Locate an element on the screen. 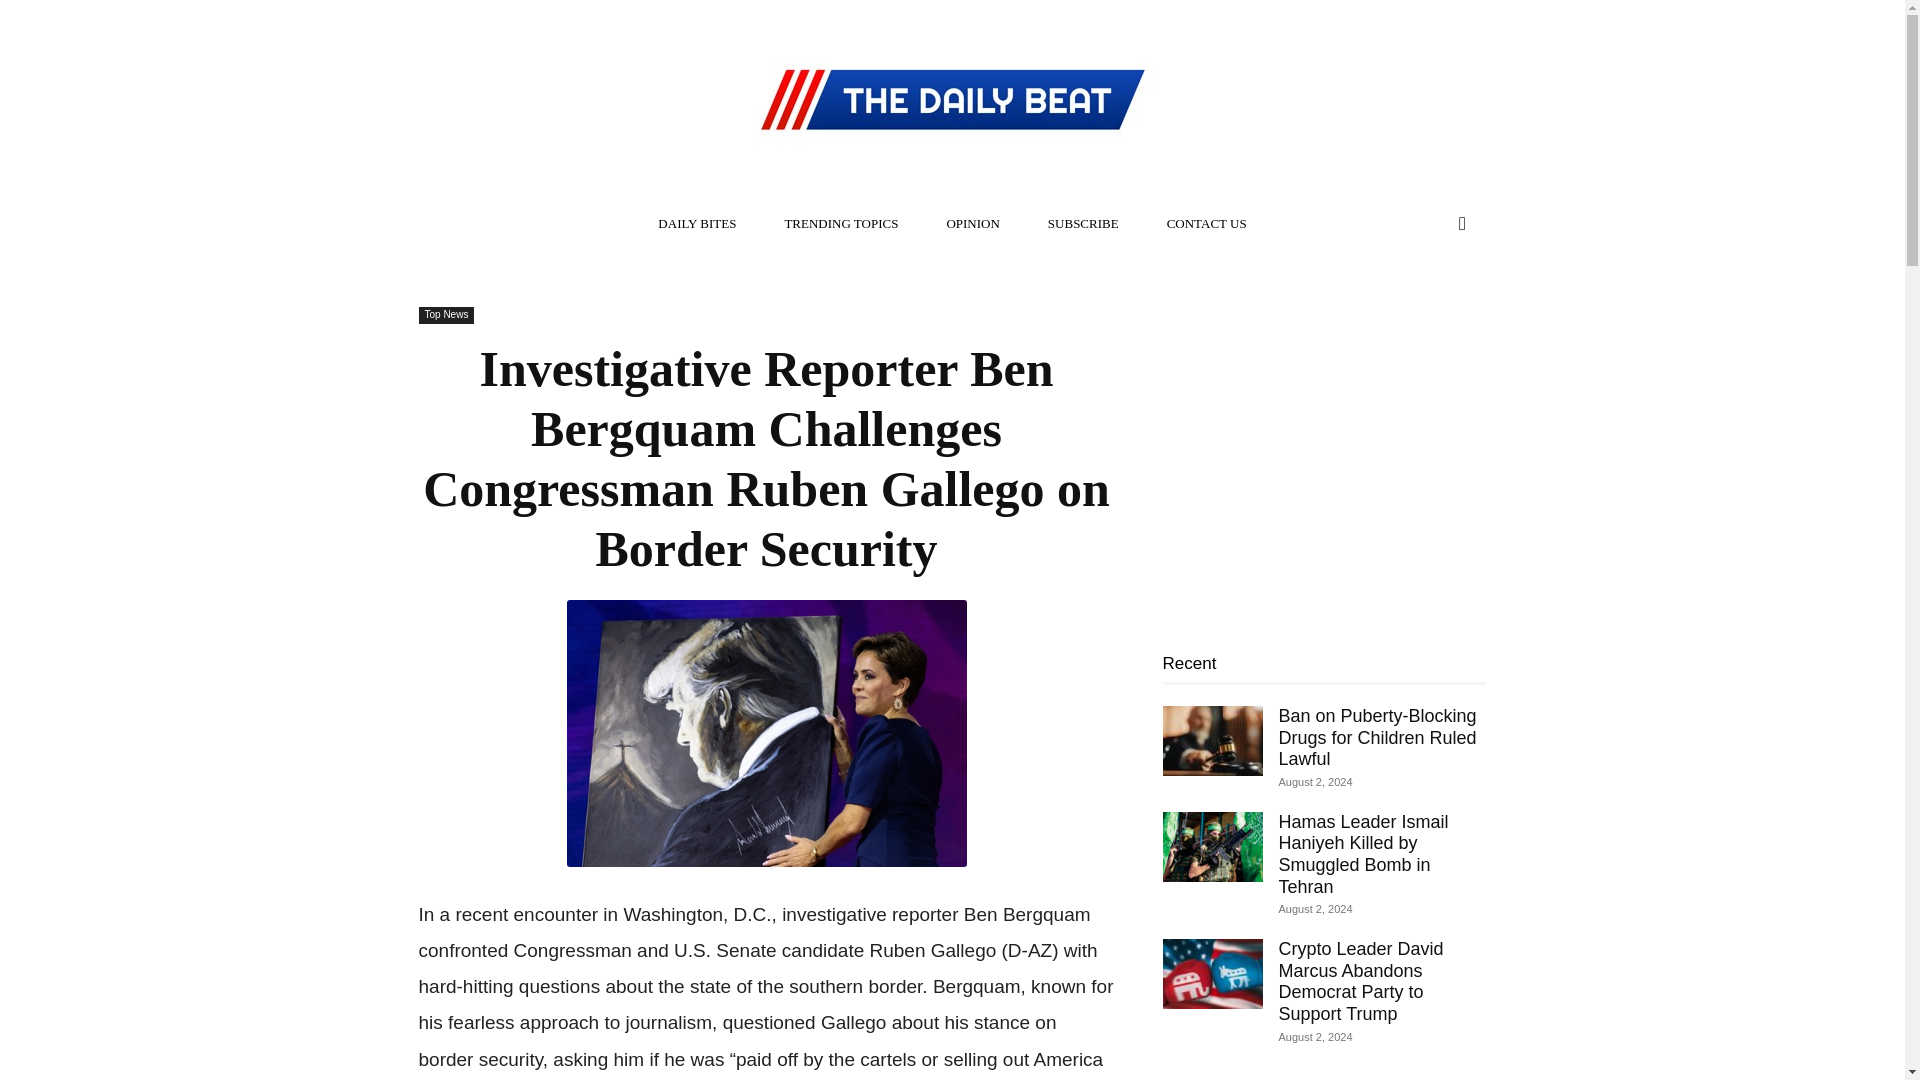 The width and height of the screenshot is (1920, 1080). TRENDING TOPICS is located at coordinates (840, 224).